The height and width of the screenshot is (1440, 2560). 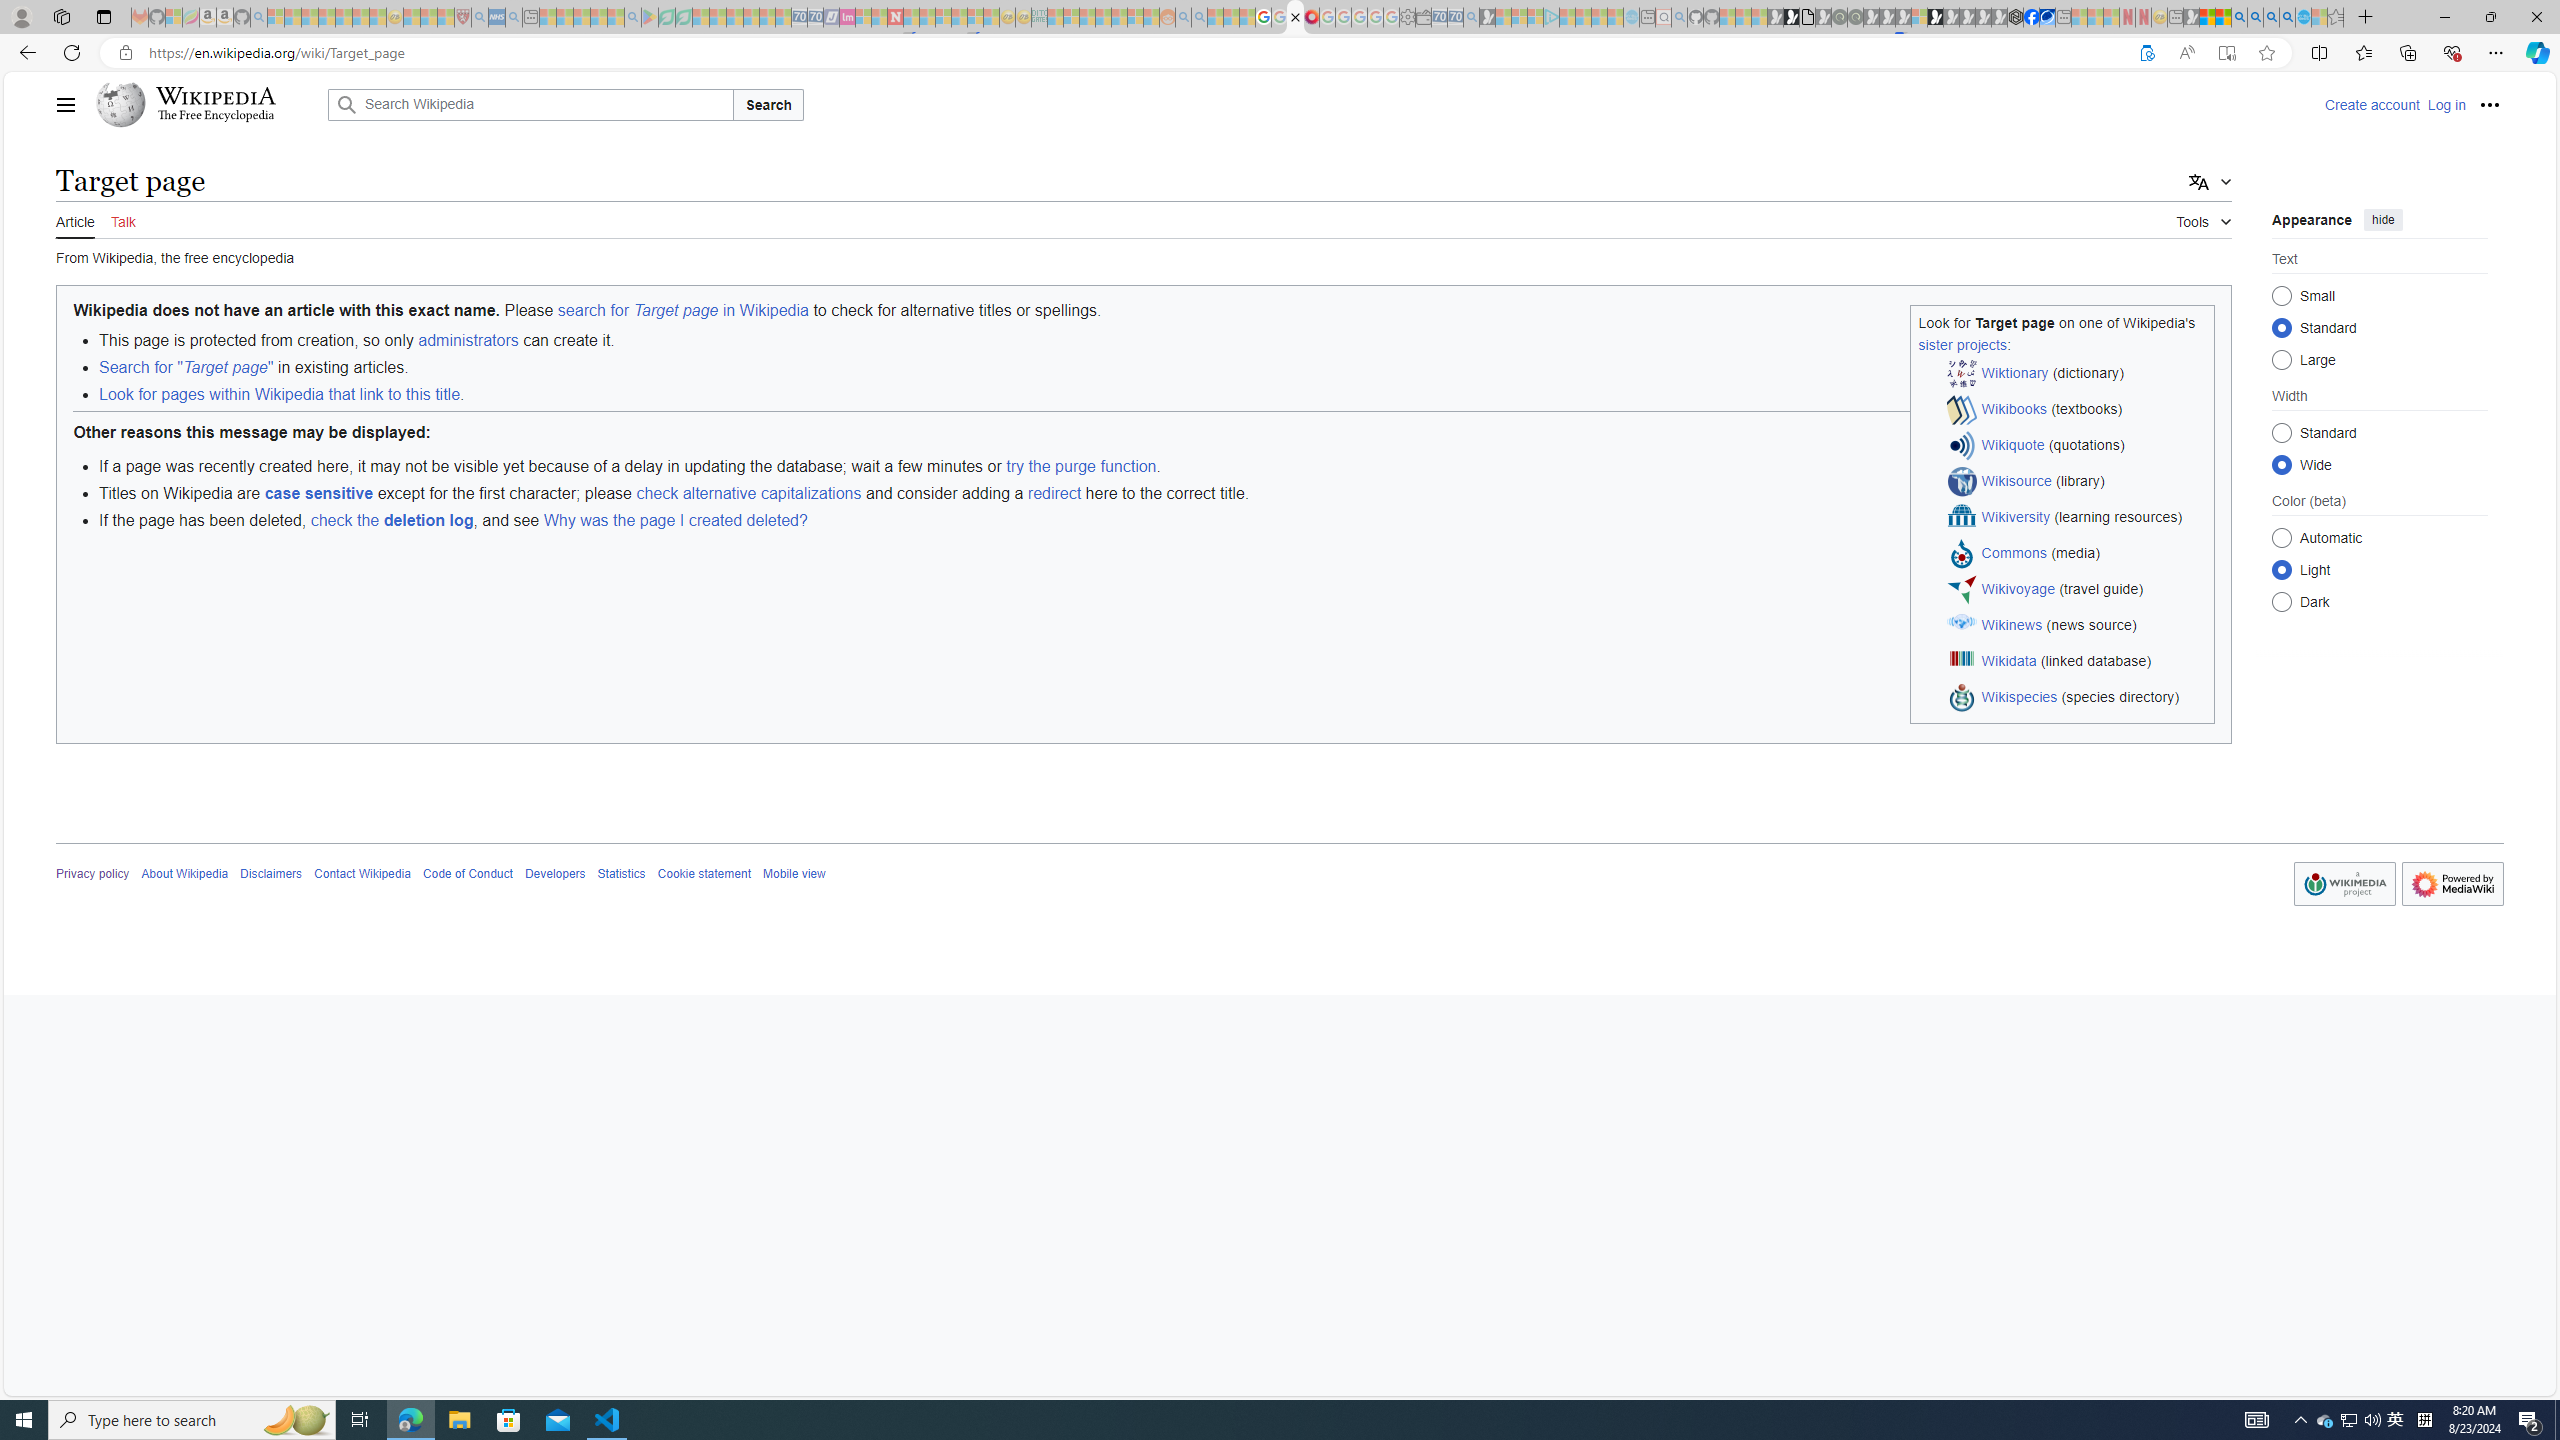 I want to click on Contact Wikipedia, so click(x=363, y=874).